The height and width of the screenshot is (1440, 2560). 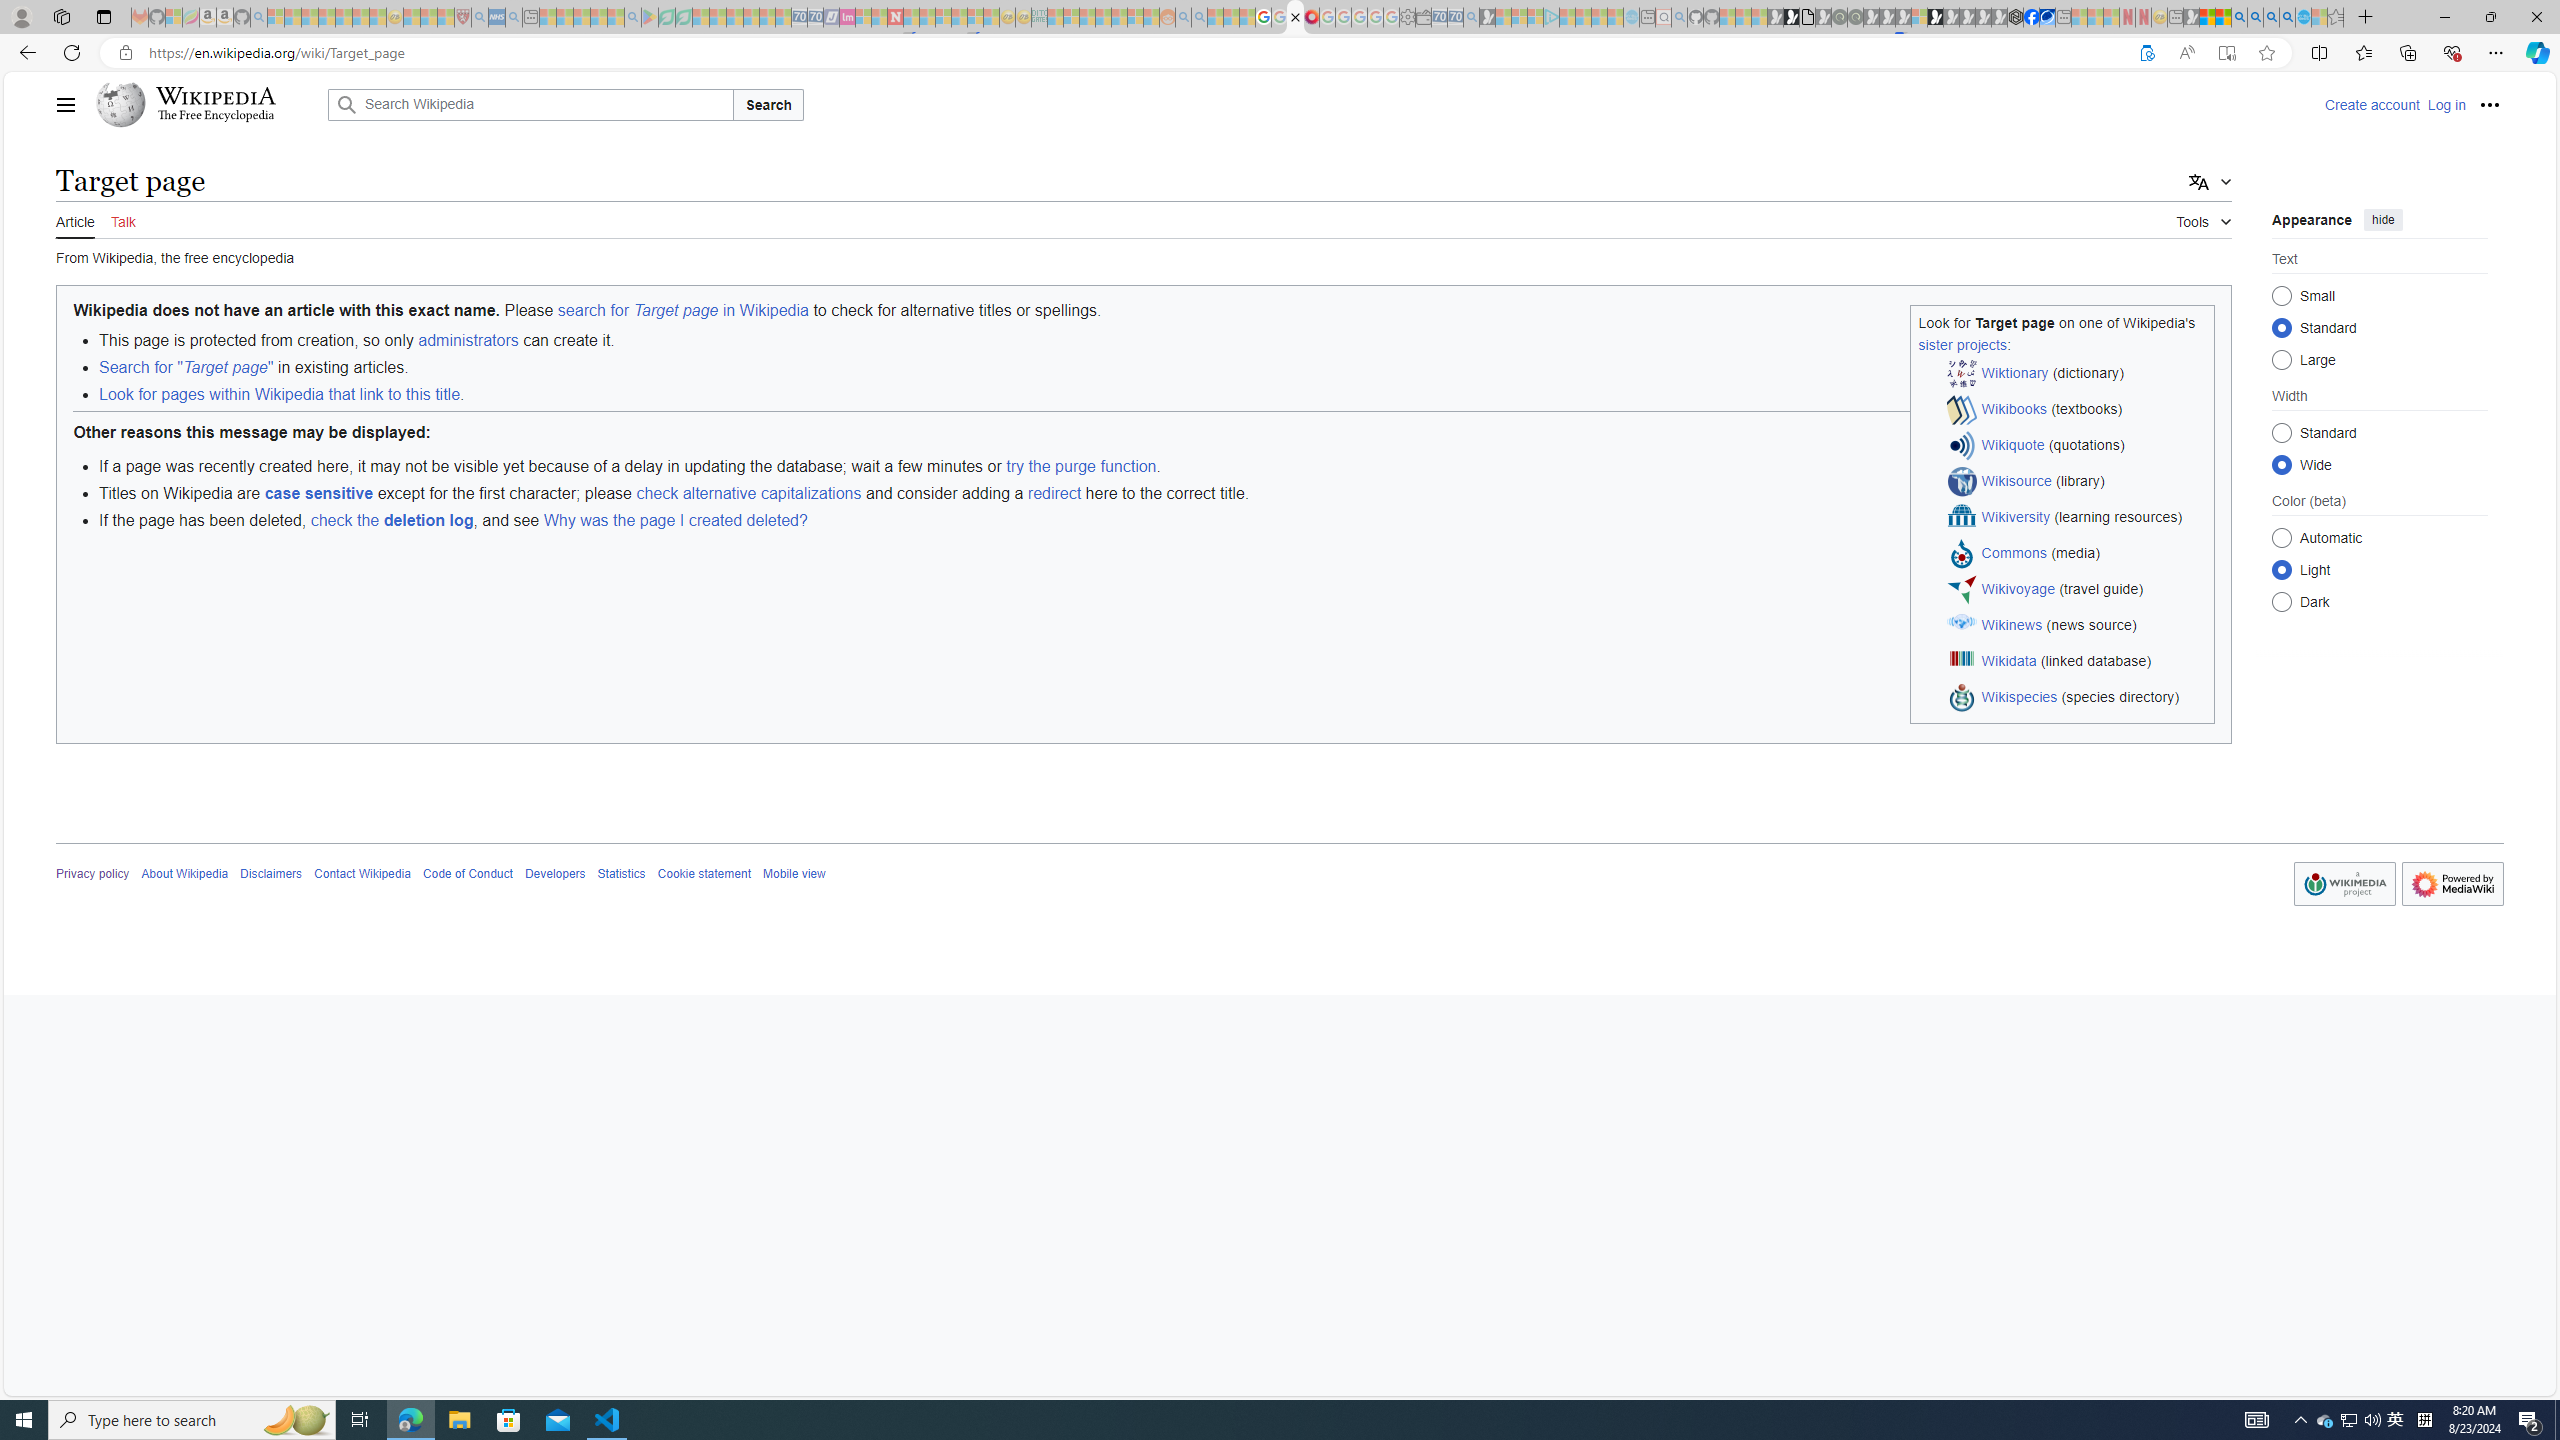 I want to click on Contact Wikipedia, so click(x=363, y=874).